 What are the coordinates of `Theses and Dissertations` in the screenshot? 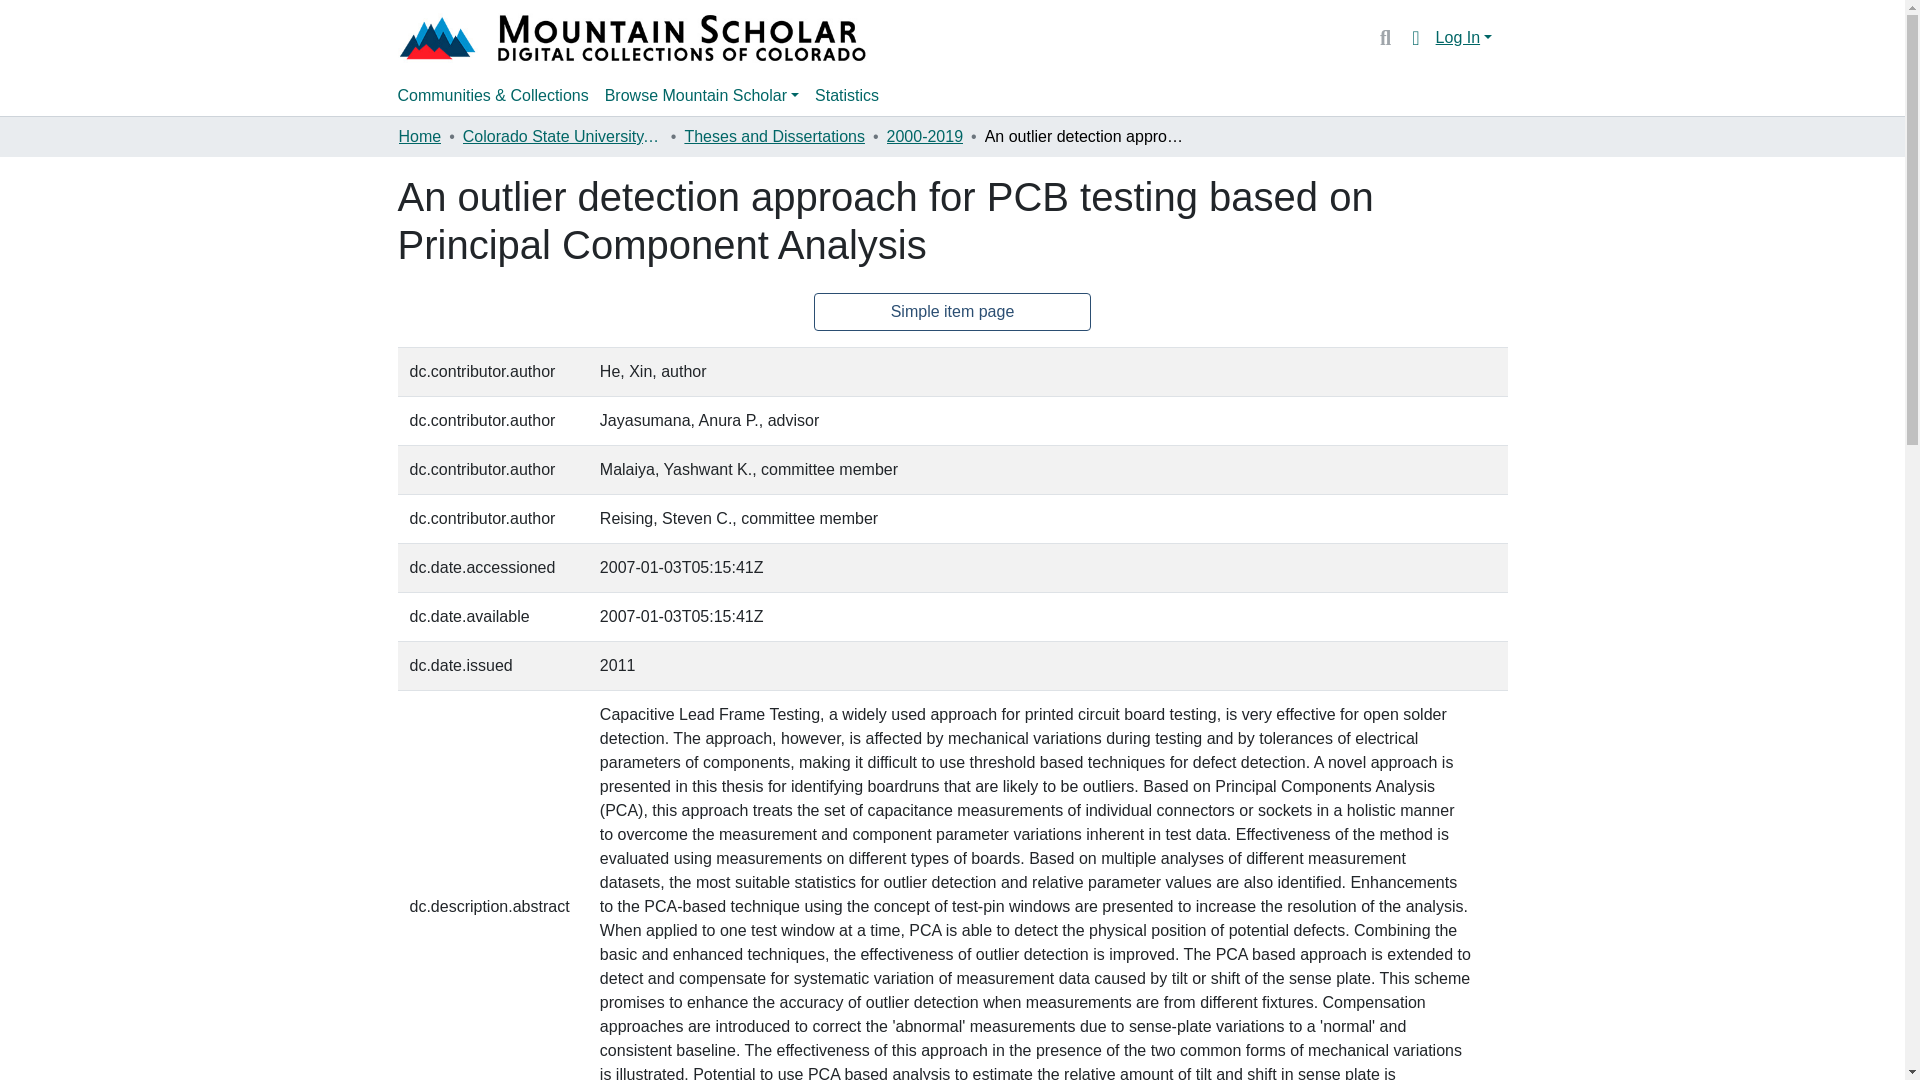 It's located at (774, 137).